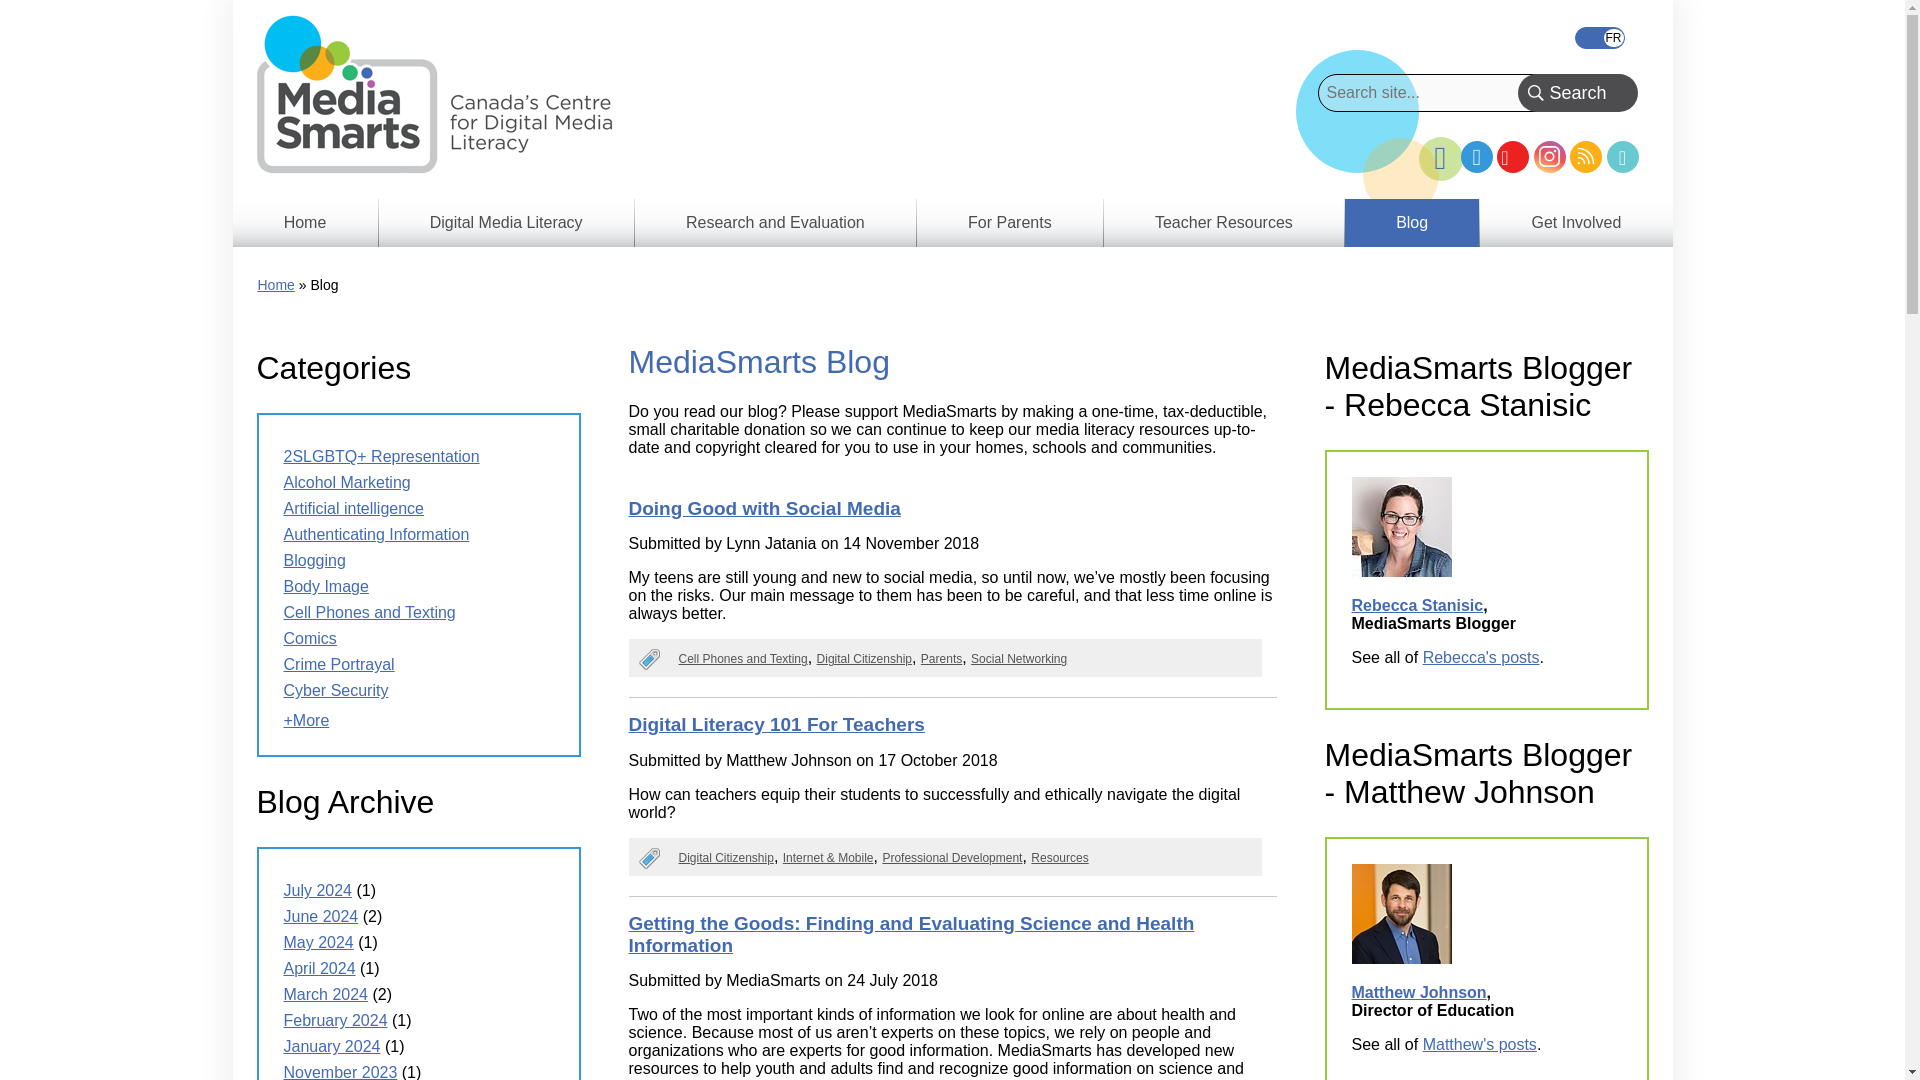 The image size is (1920, 1080). I want to click on Search, so click(1578, 93).